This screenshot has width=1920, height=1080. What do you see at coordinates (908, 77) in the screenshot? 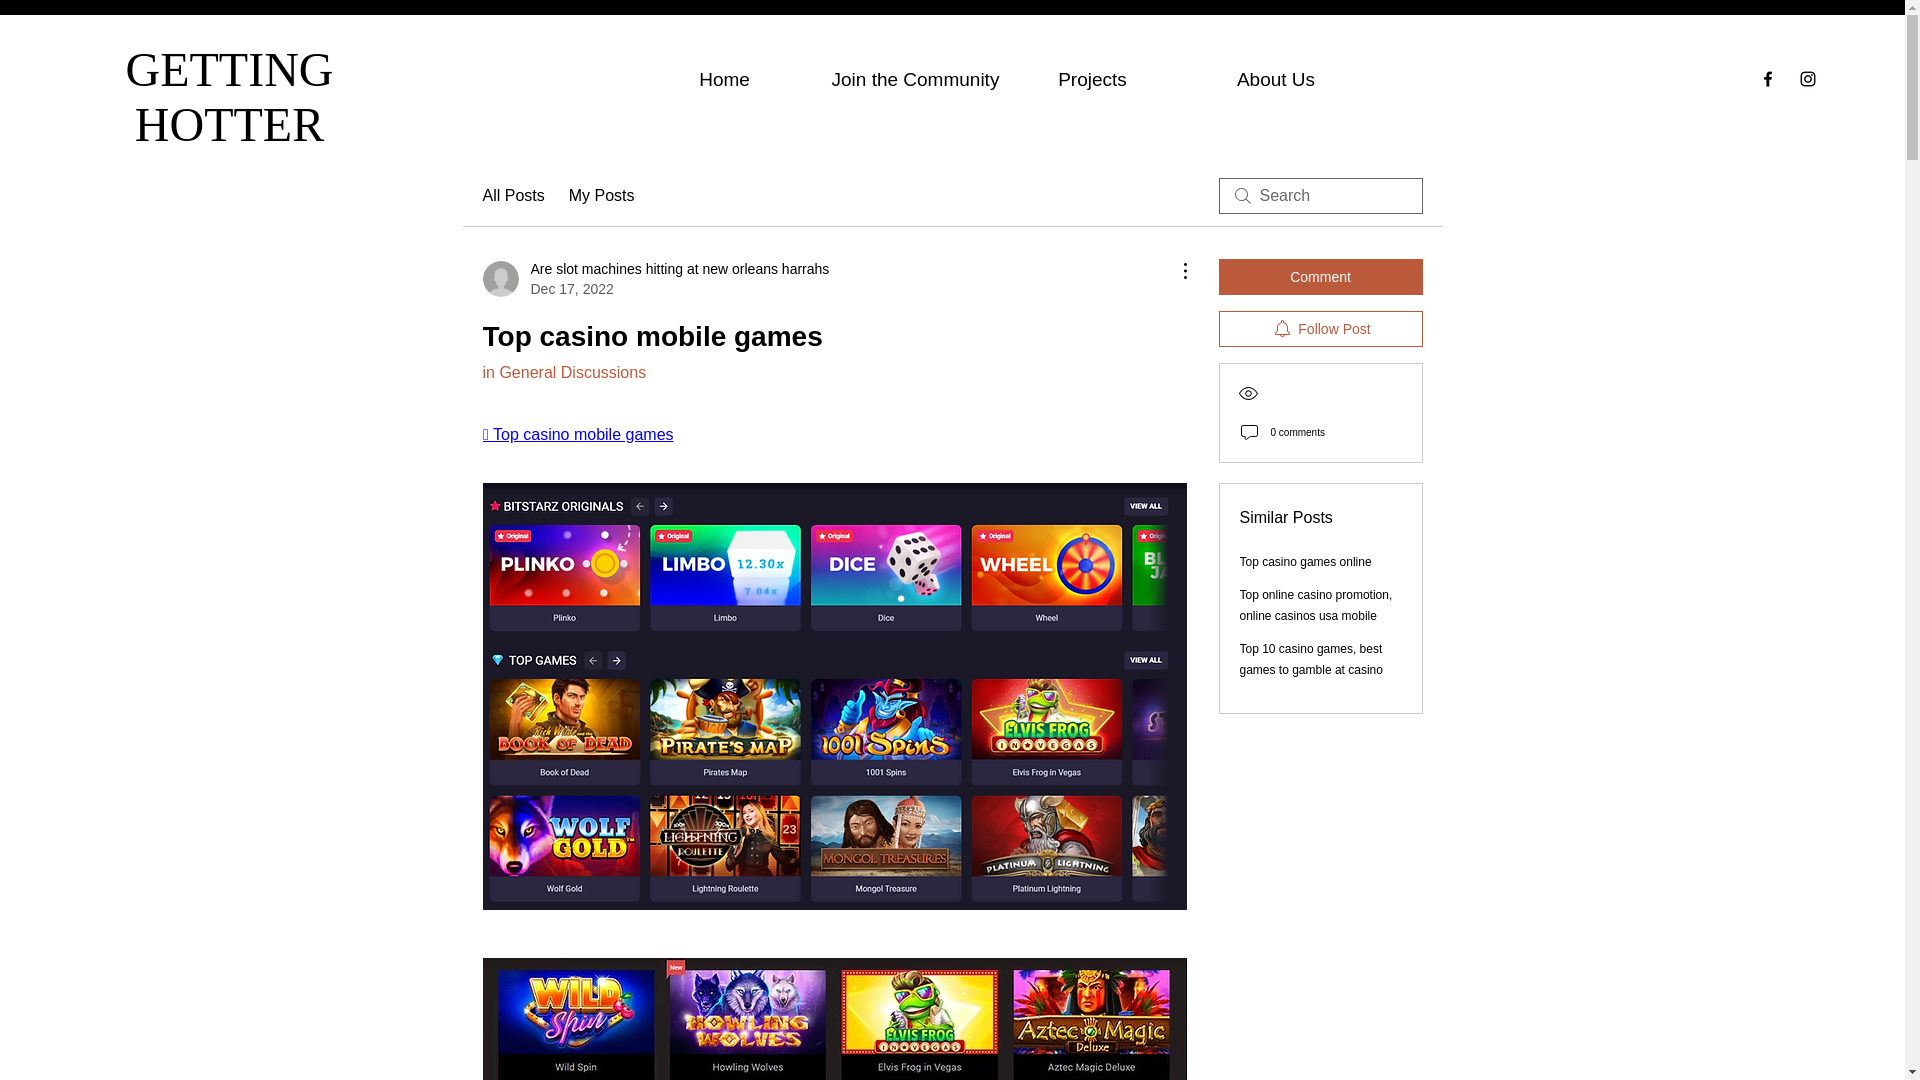
I see `Join the Community` at bounding box center [908, 77].